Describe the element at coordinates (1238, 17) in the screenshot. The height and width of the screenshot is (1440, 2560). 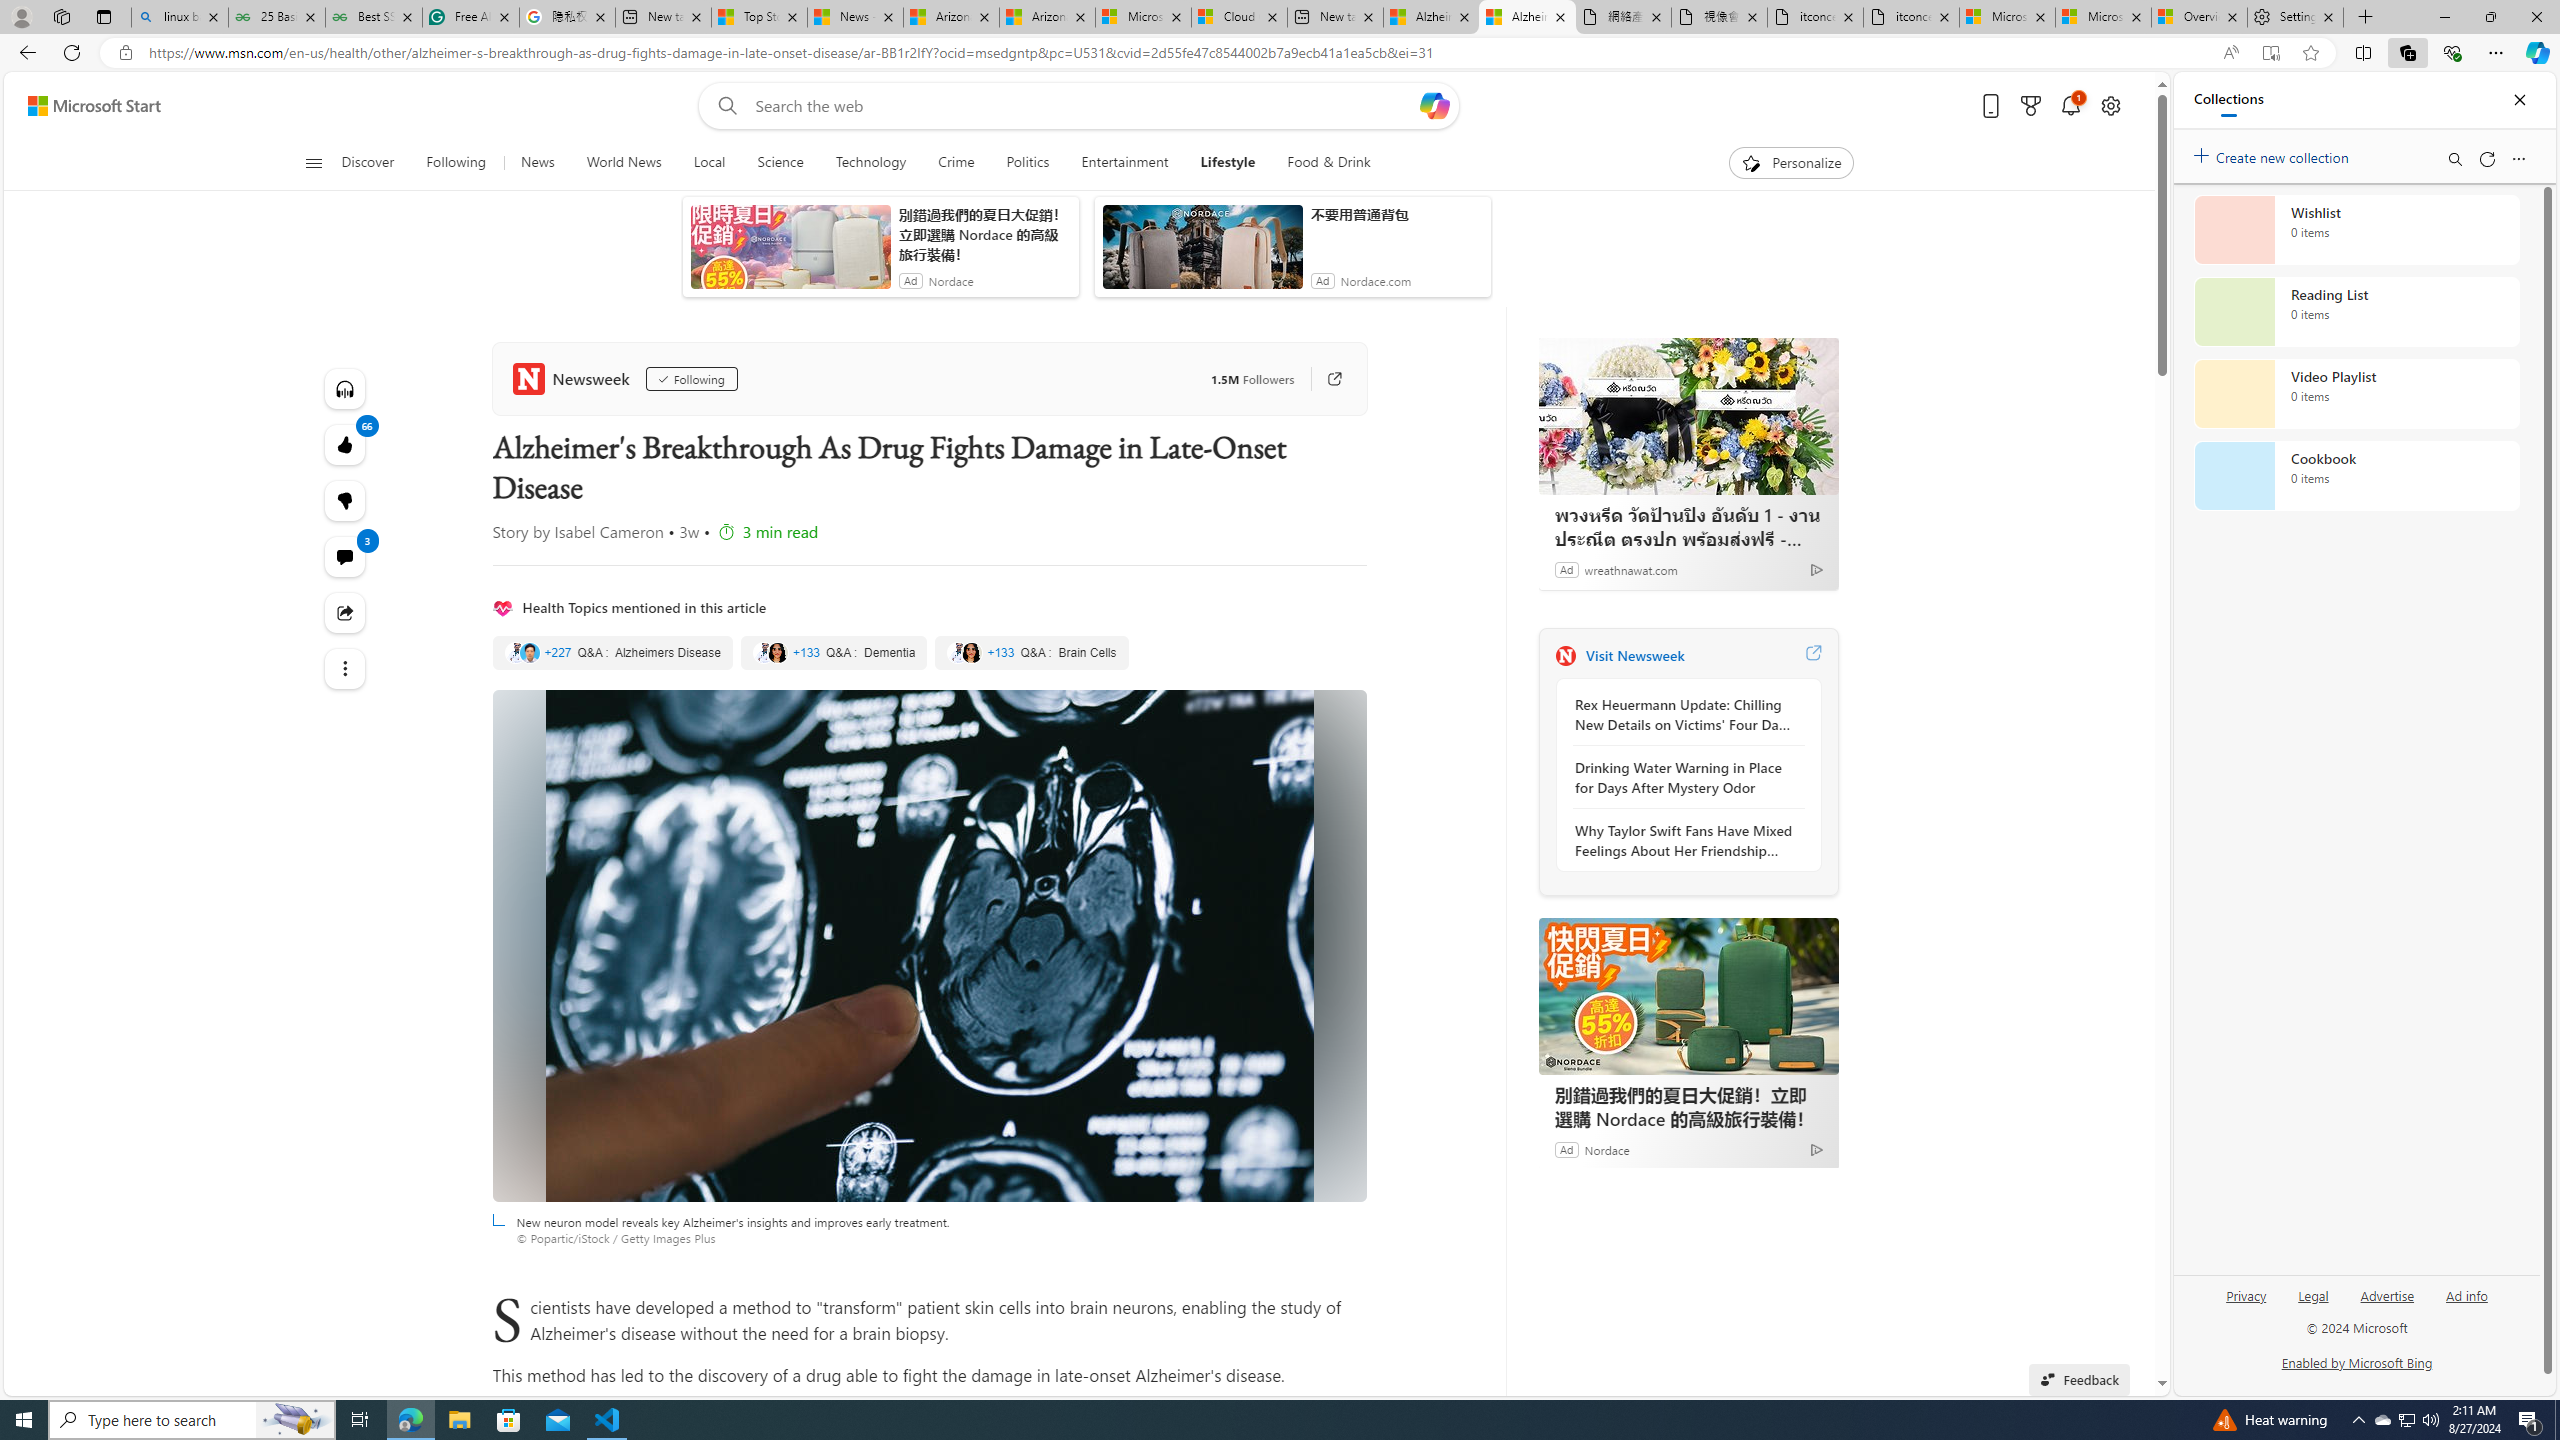
I see `Cloud Computing Services | Microsoft Azure` at that location.